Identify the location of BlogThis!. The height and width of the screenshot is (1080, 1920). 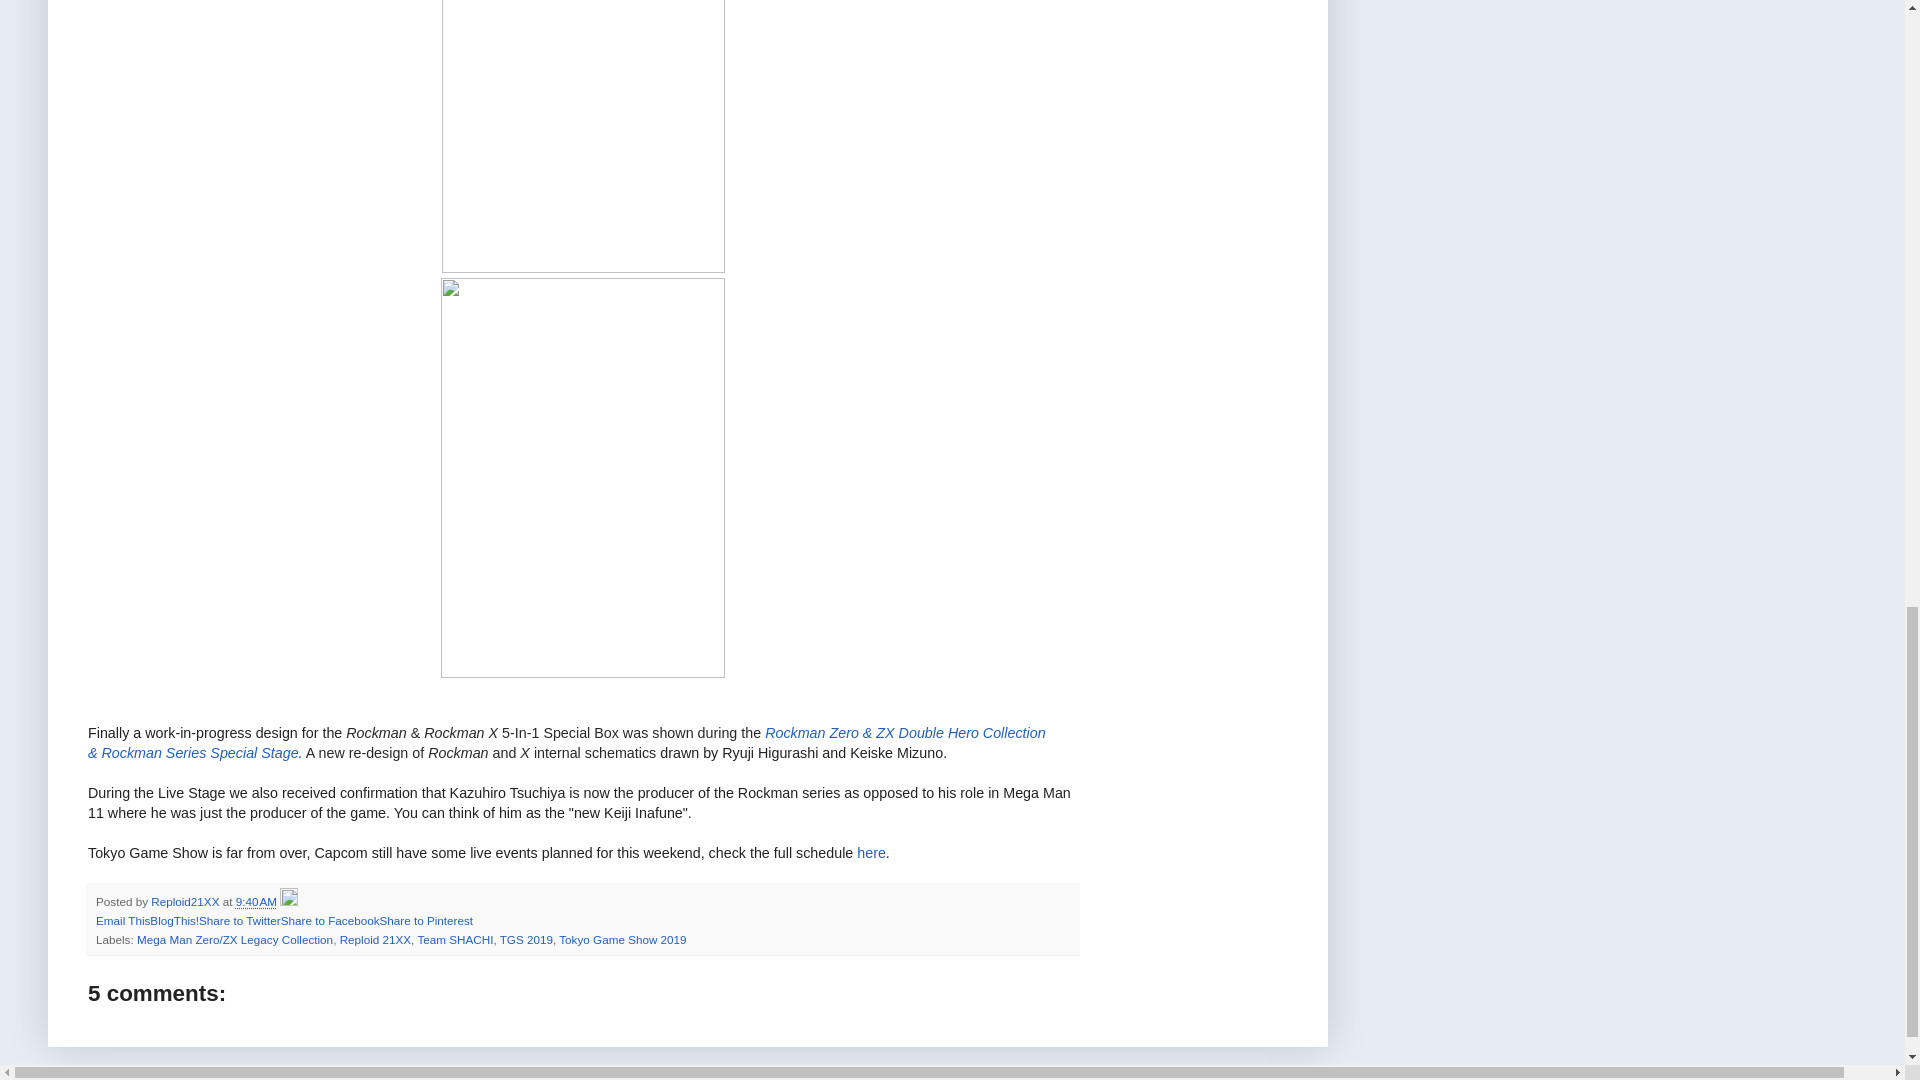
(174, 920).